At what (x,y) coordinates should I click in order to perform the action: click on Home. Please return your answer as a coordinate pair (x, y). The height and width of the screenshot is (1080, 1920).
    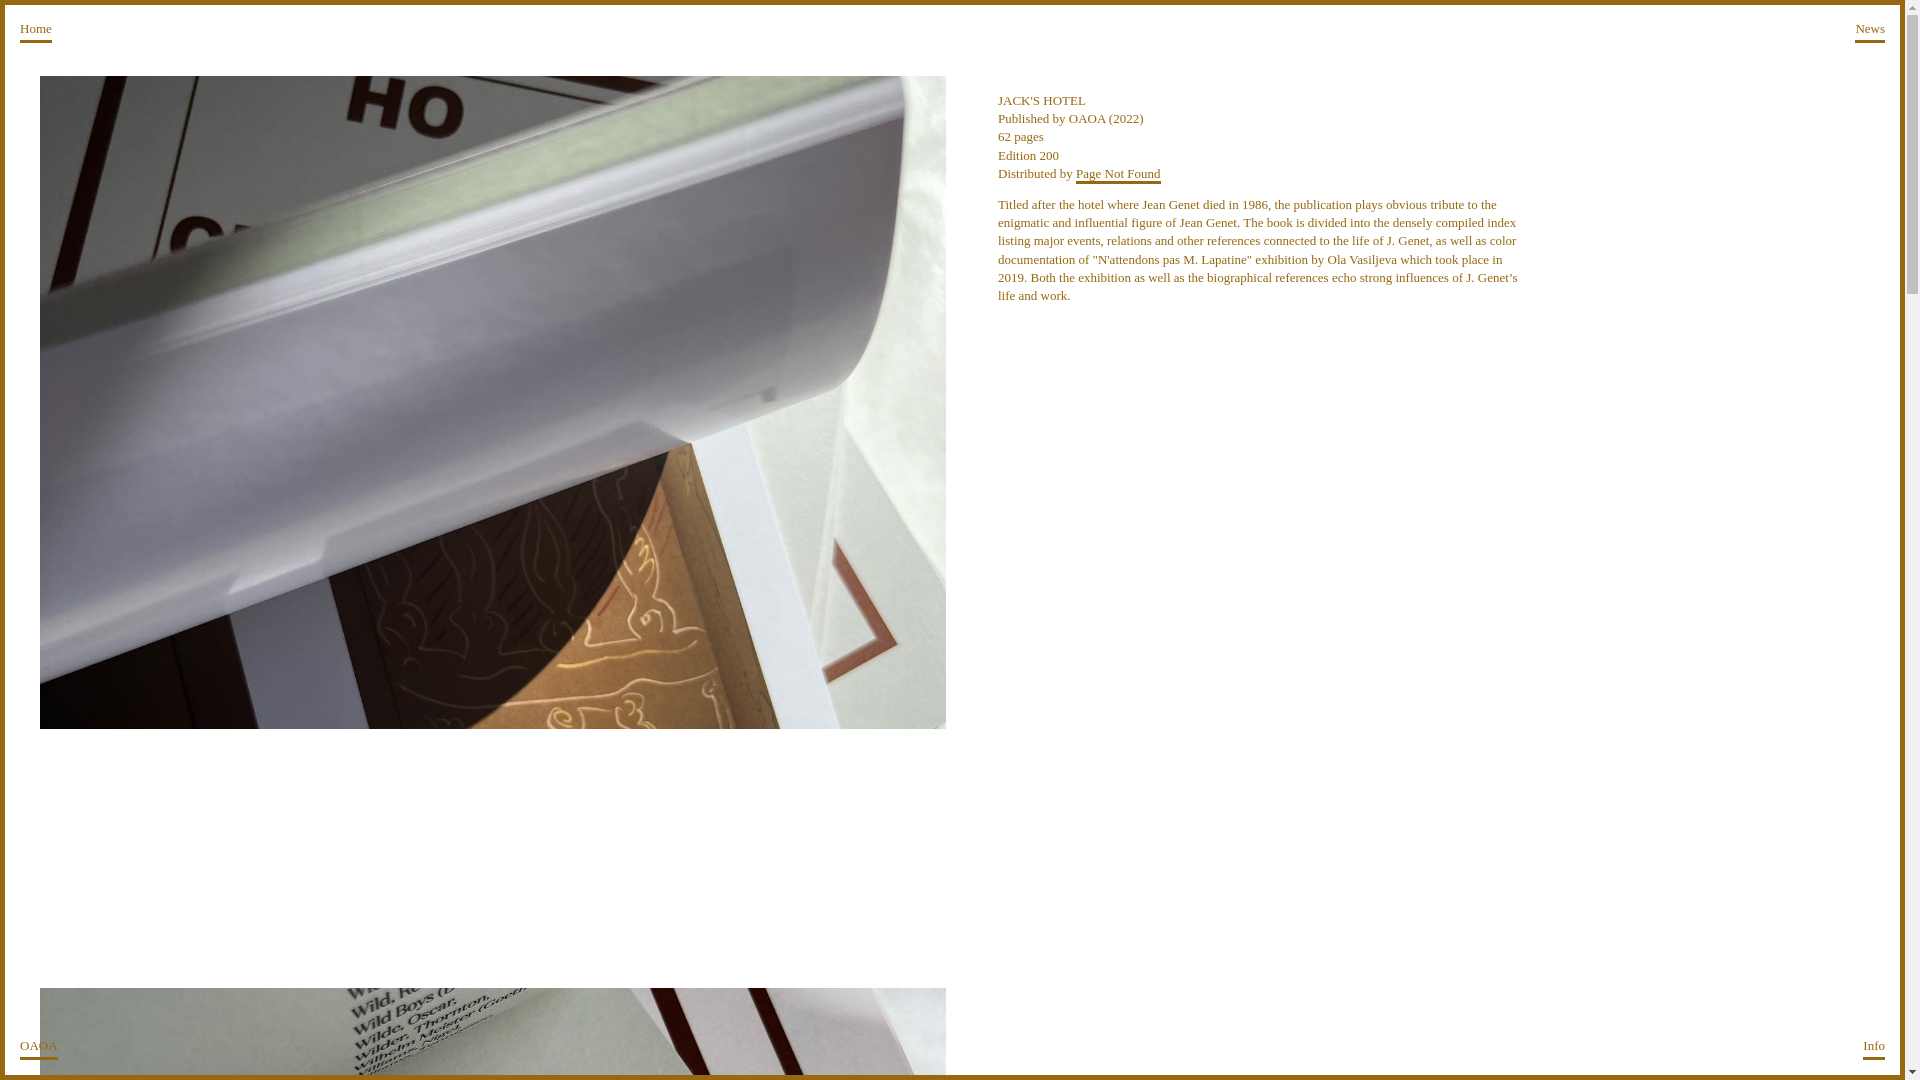
    Looking at the image, I should click on (35, 32).